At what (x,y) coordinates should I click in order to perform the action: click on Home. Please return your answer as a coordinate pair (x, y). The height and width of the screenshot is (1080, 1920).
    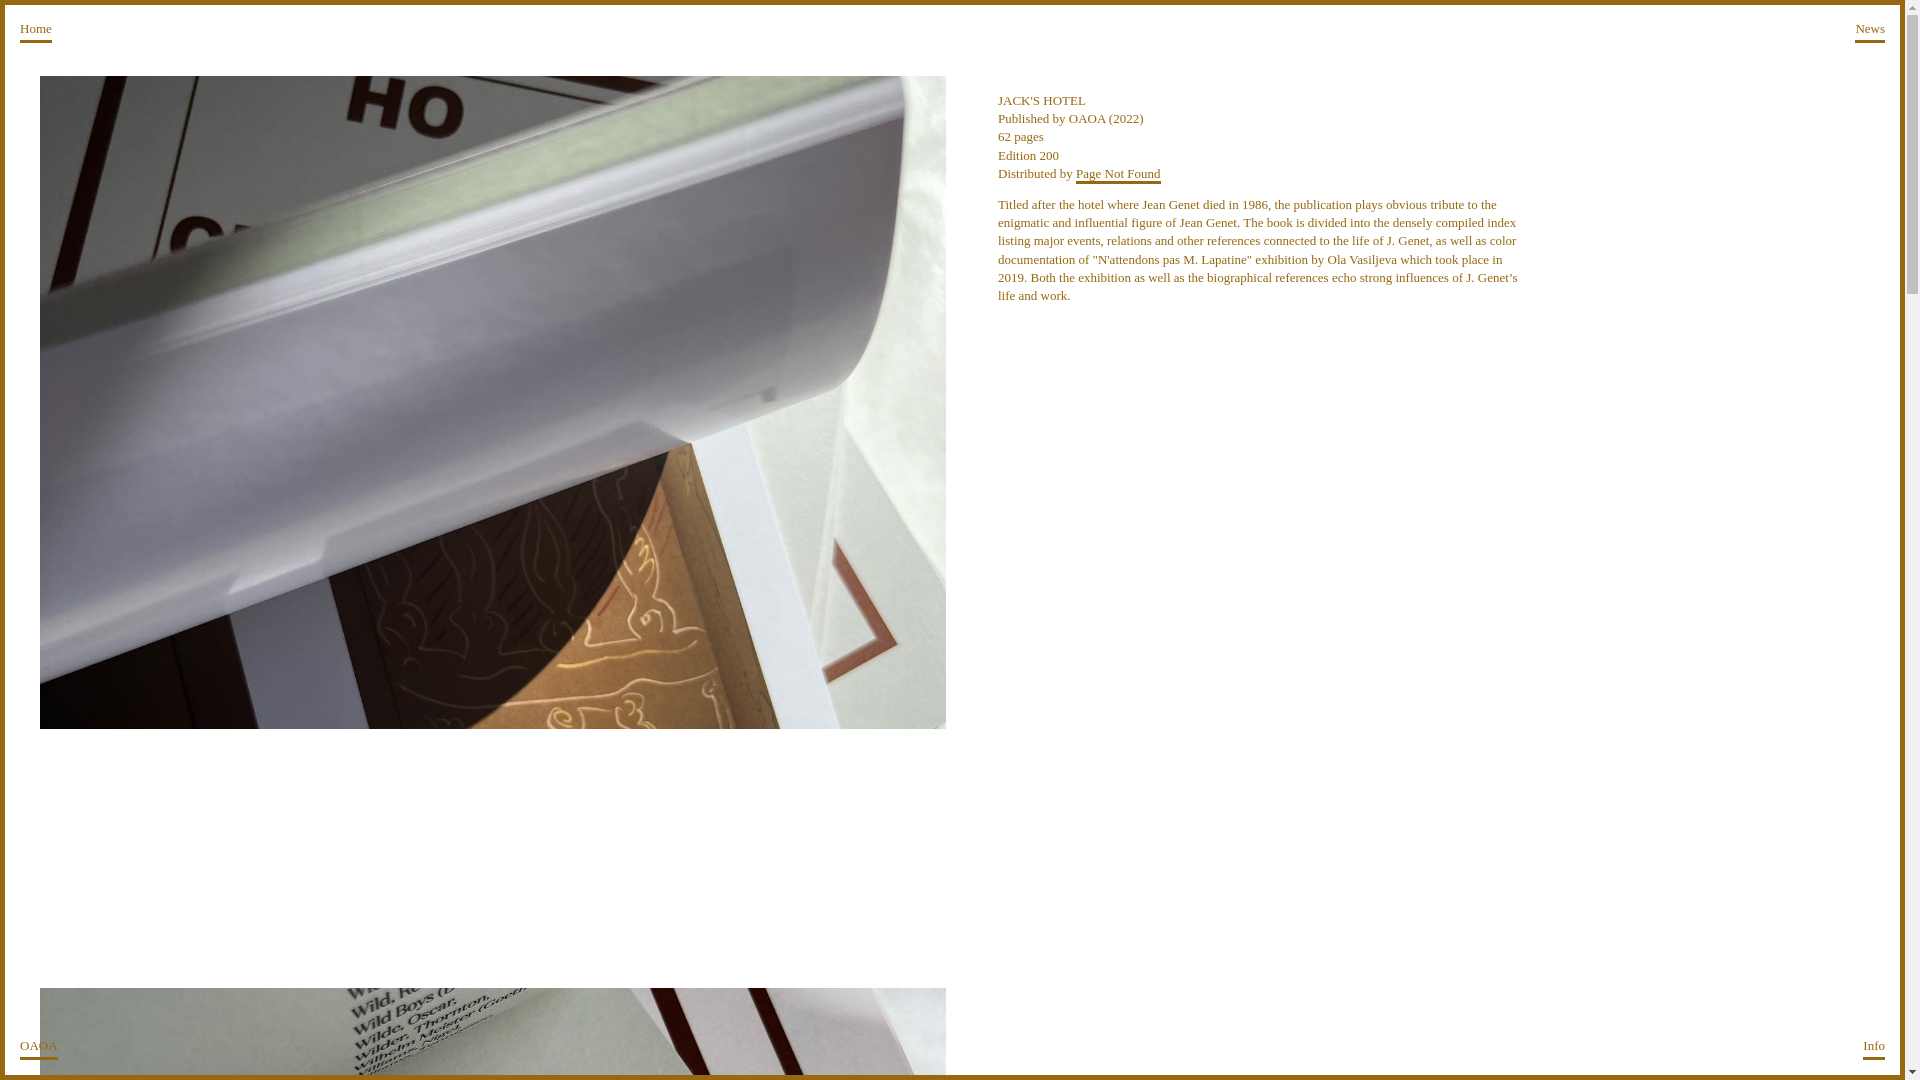
    Looking at the image, I should click on (35, 32).